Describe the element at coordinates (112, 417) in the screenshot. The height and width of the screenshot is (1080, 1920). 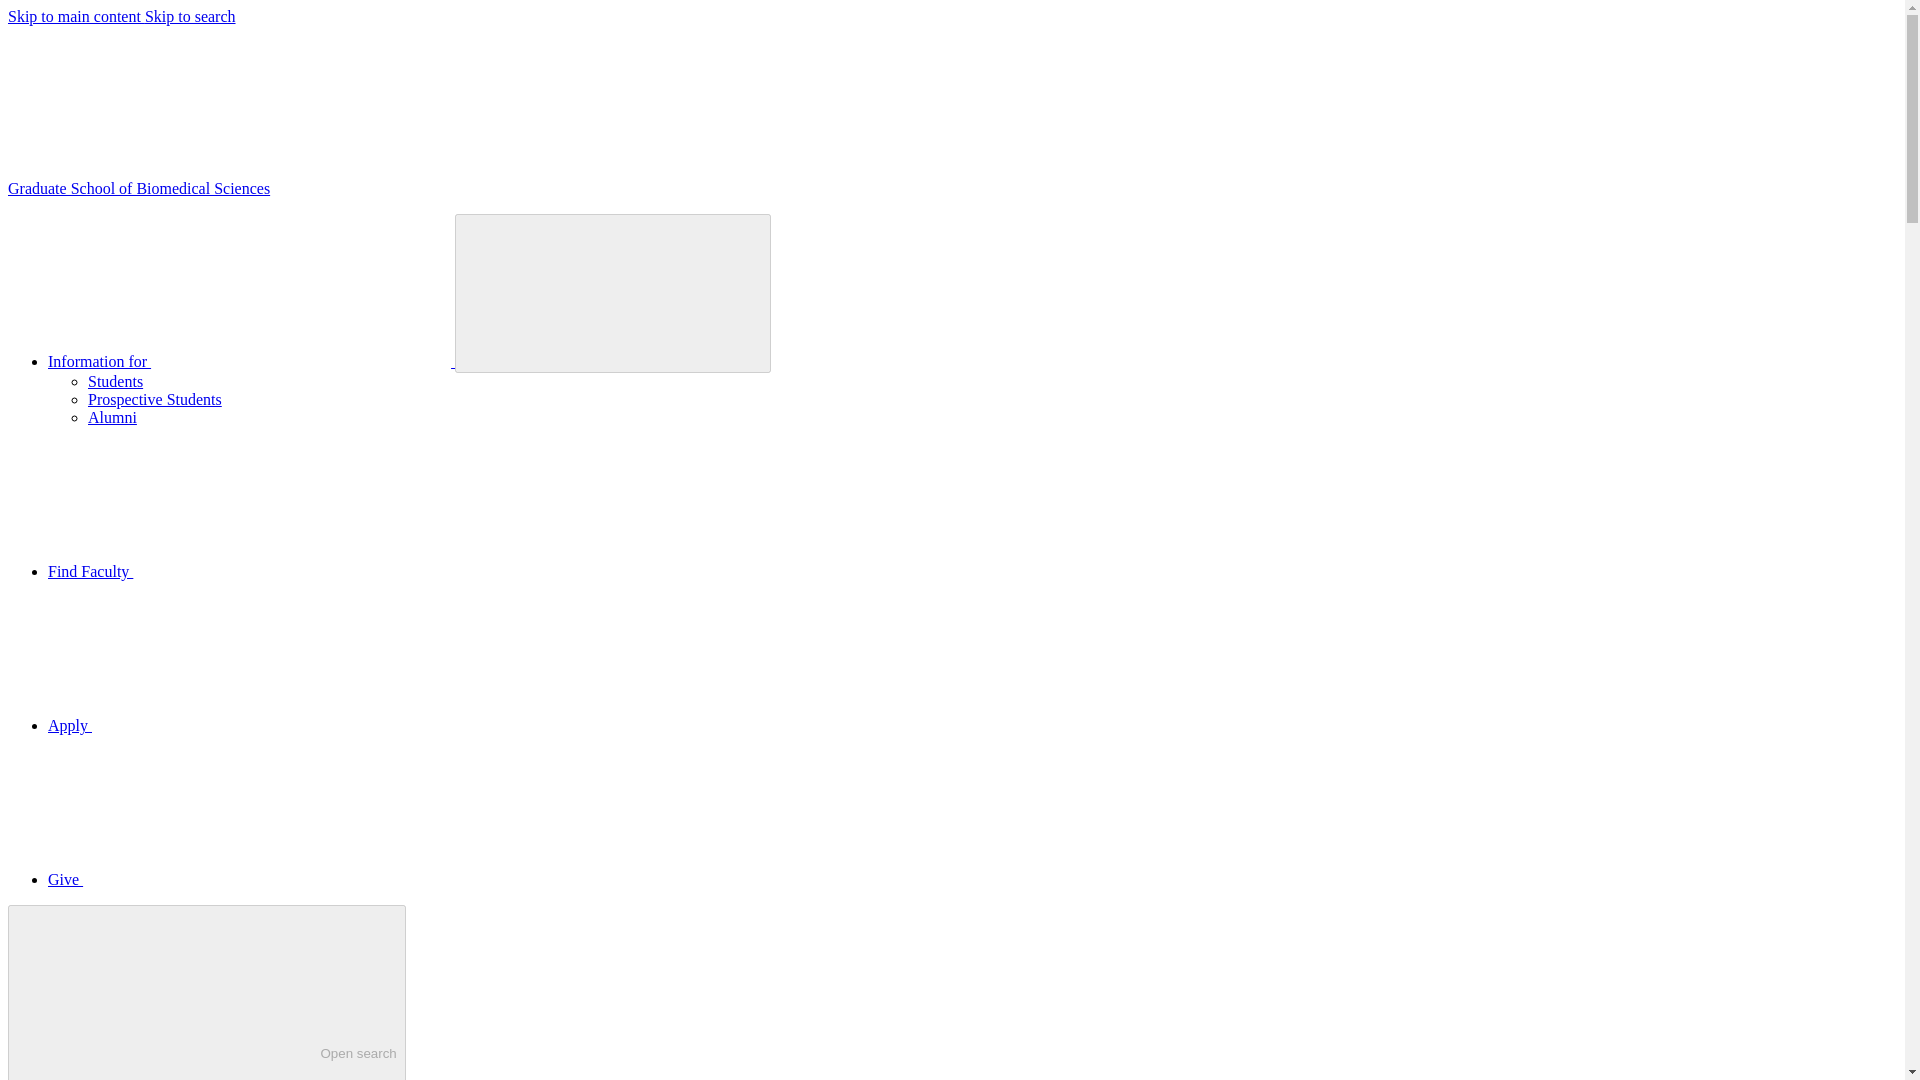
I see `Alumni` at that location.